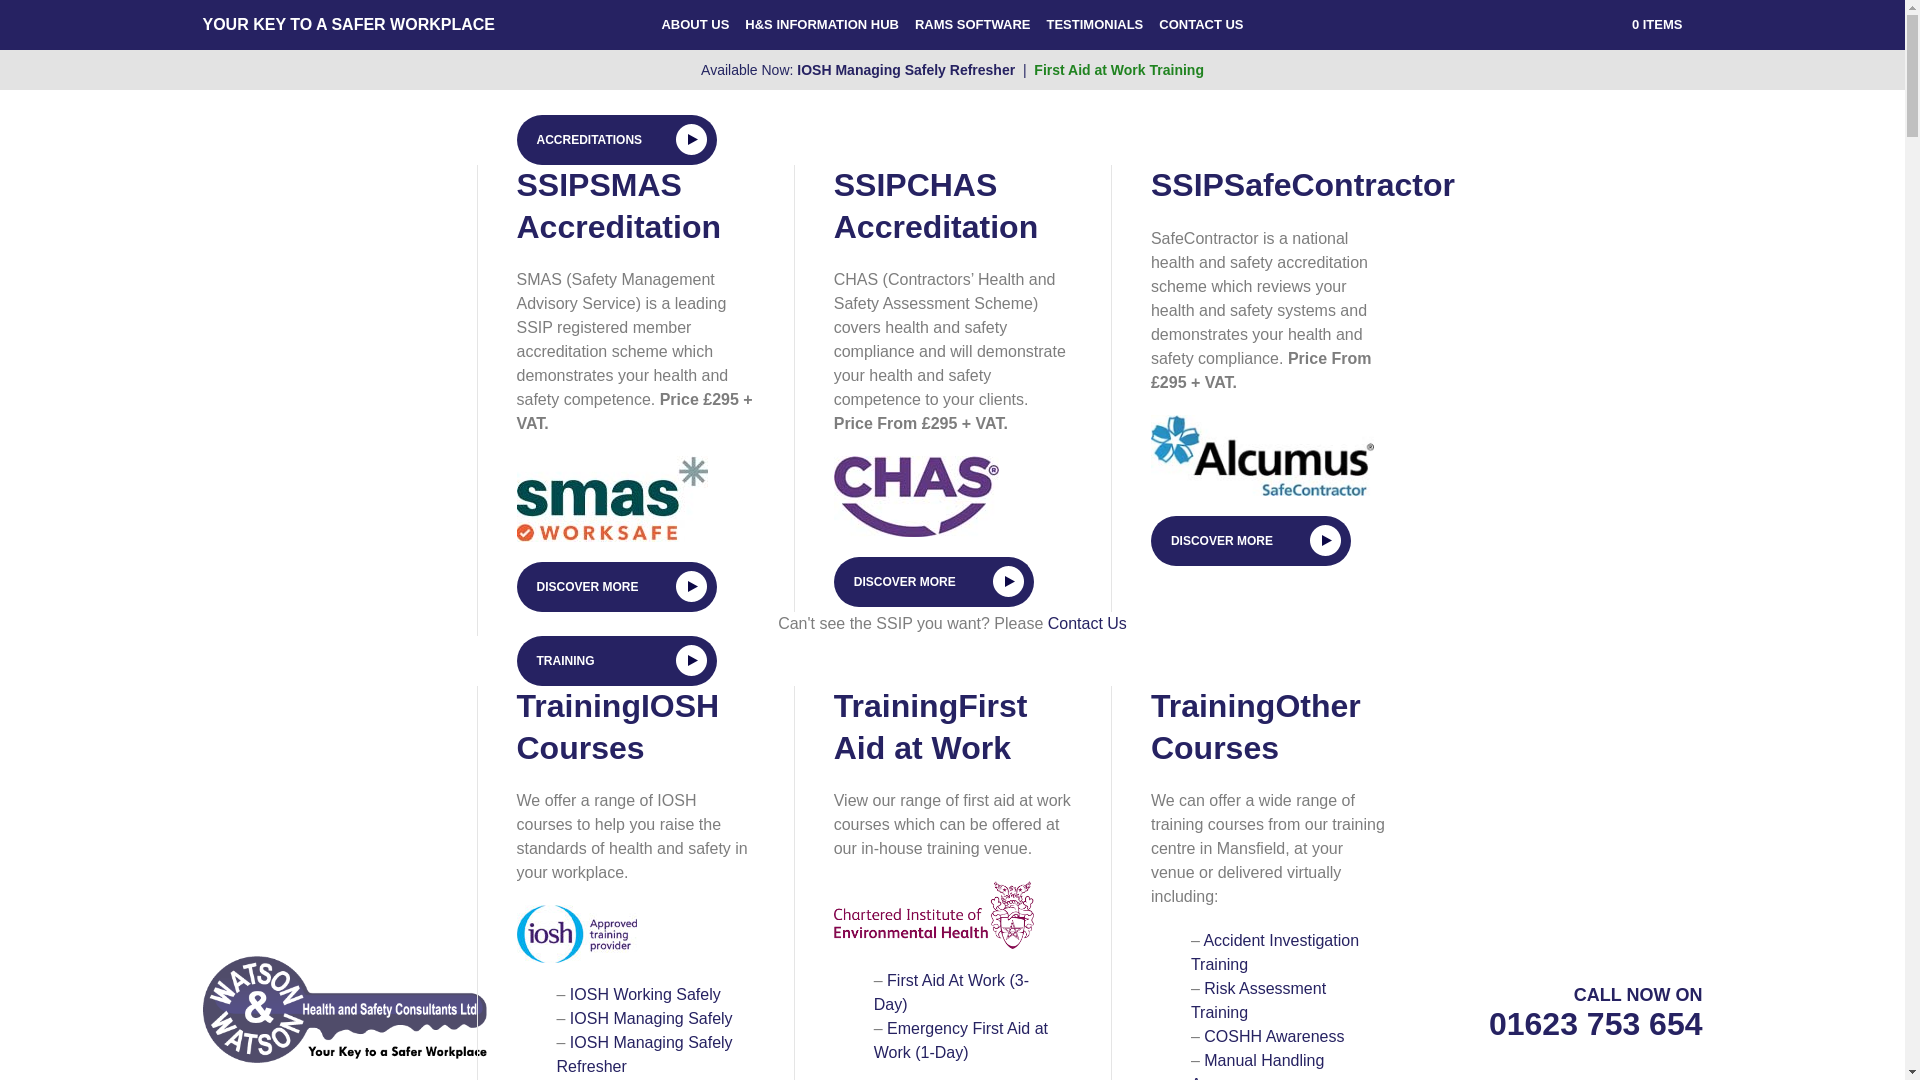 This screenshot has width=1920, height=1080. Describe the element at coordinates (934, 582) in the screenshot. I see `DISCOVER MORE` at that location.